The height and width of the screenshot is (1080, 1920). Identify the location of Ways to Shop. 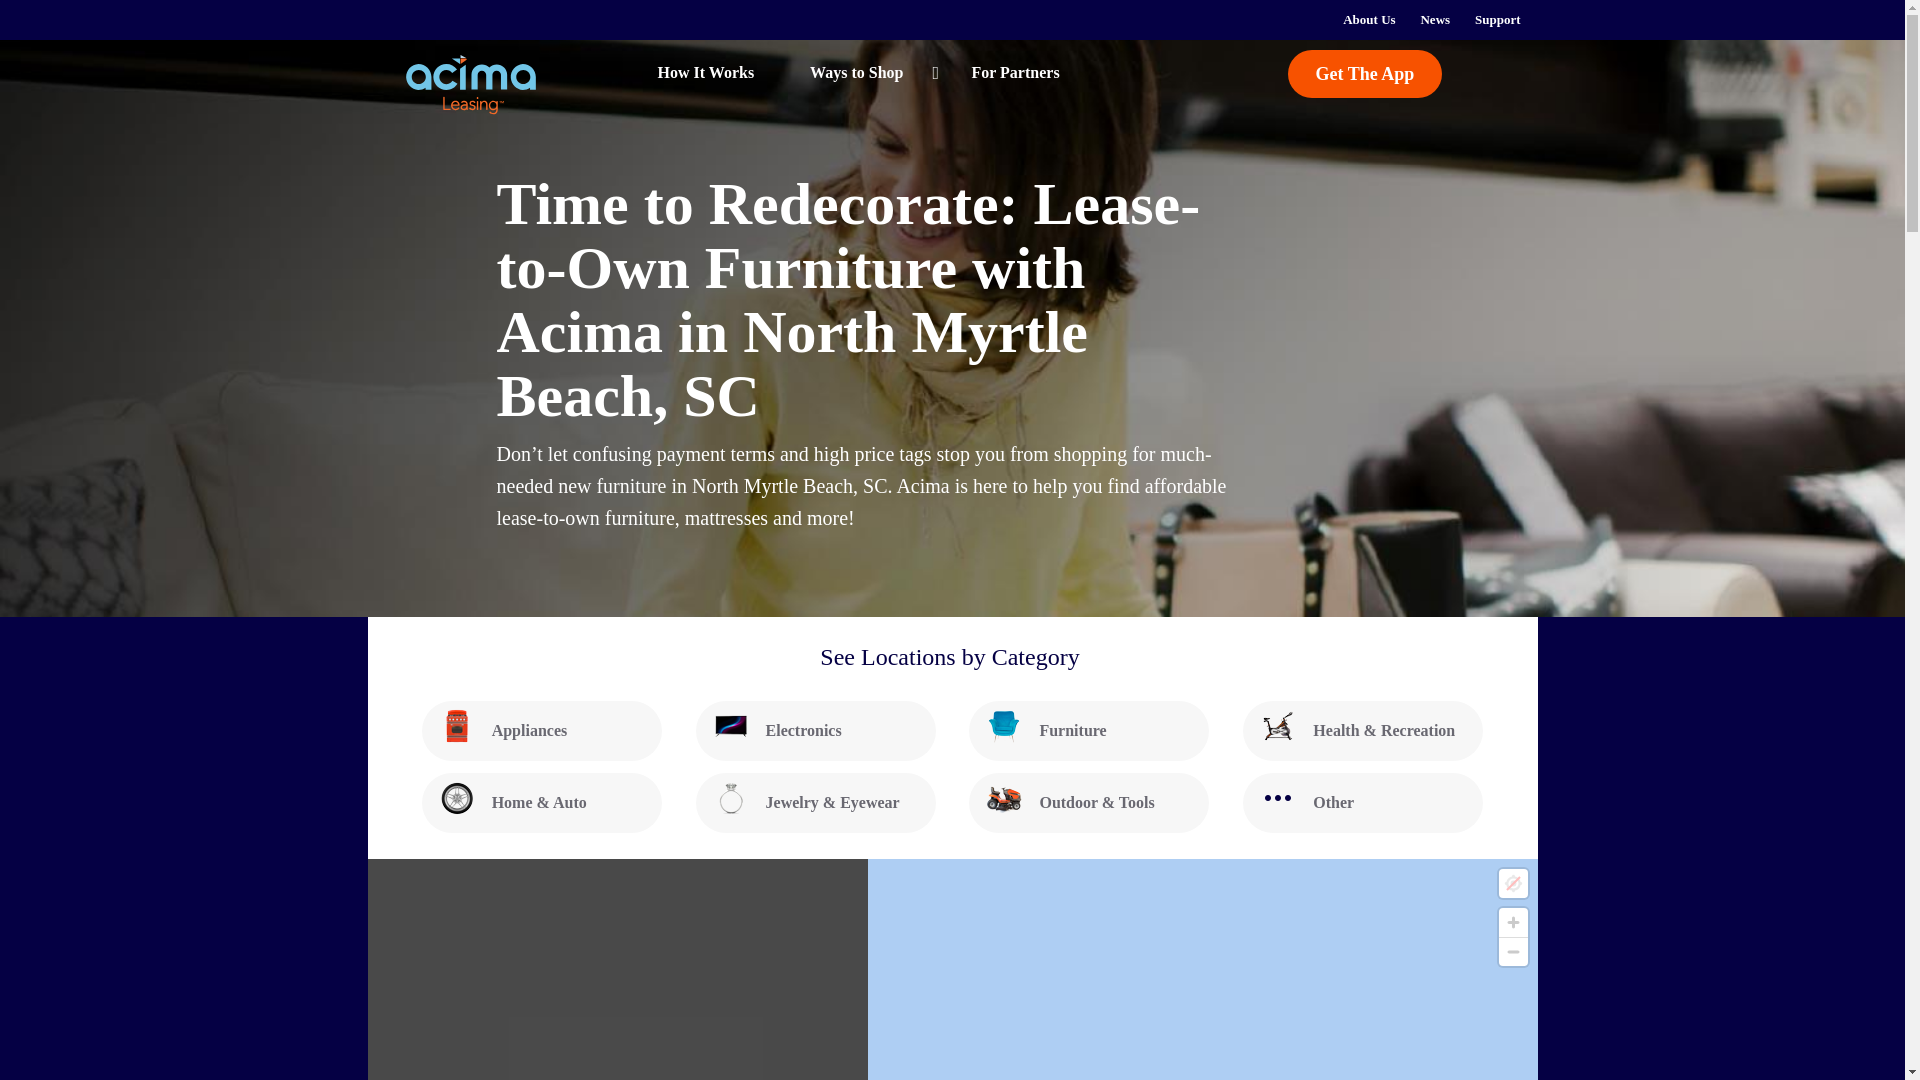
(862, 72).